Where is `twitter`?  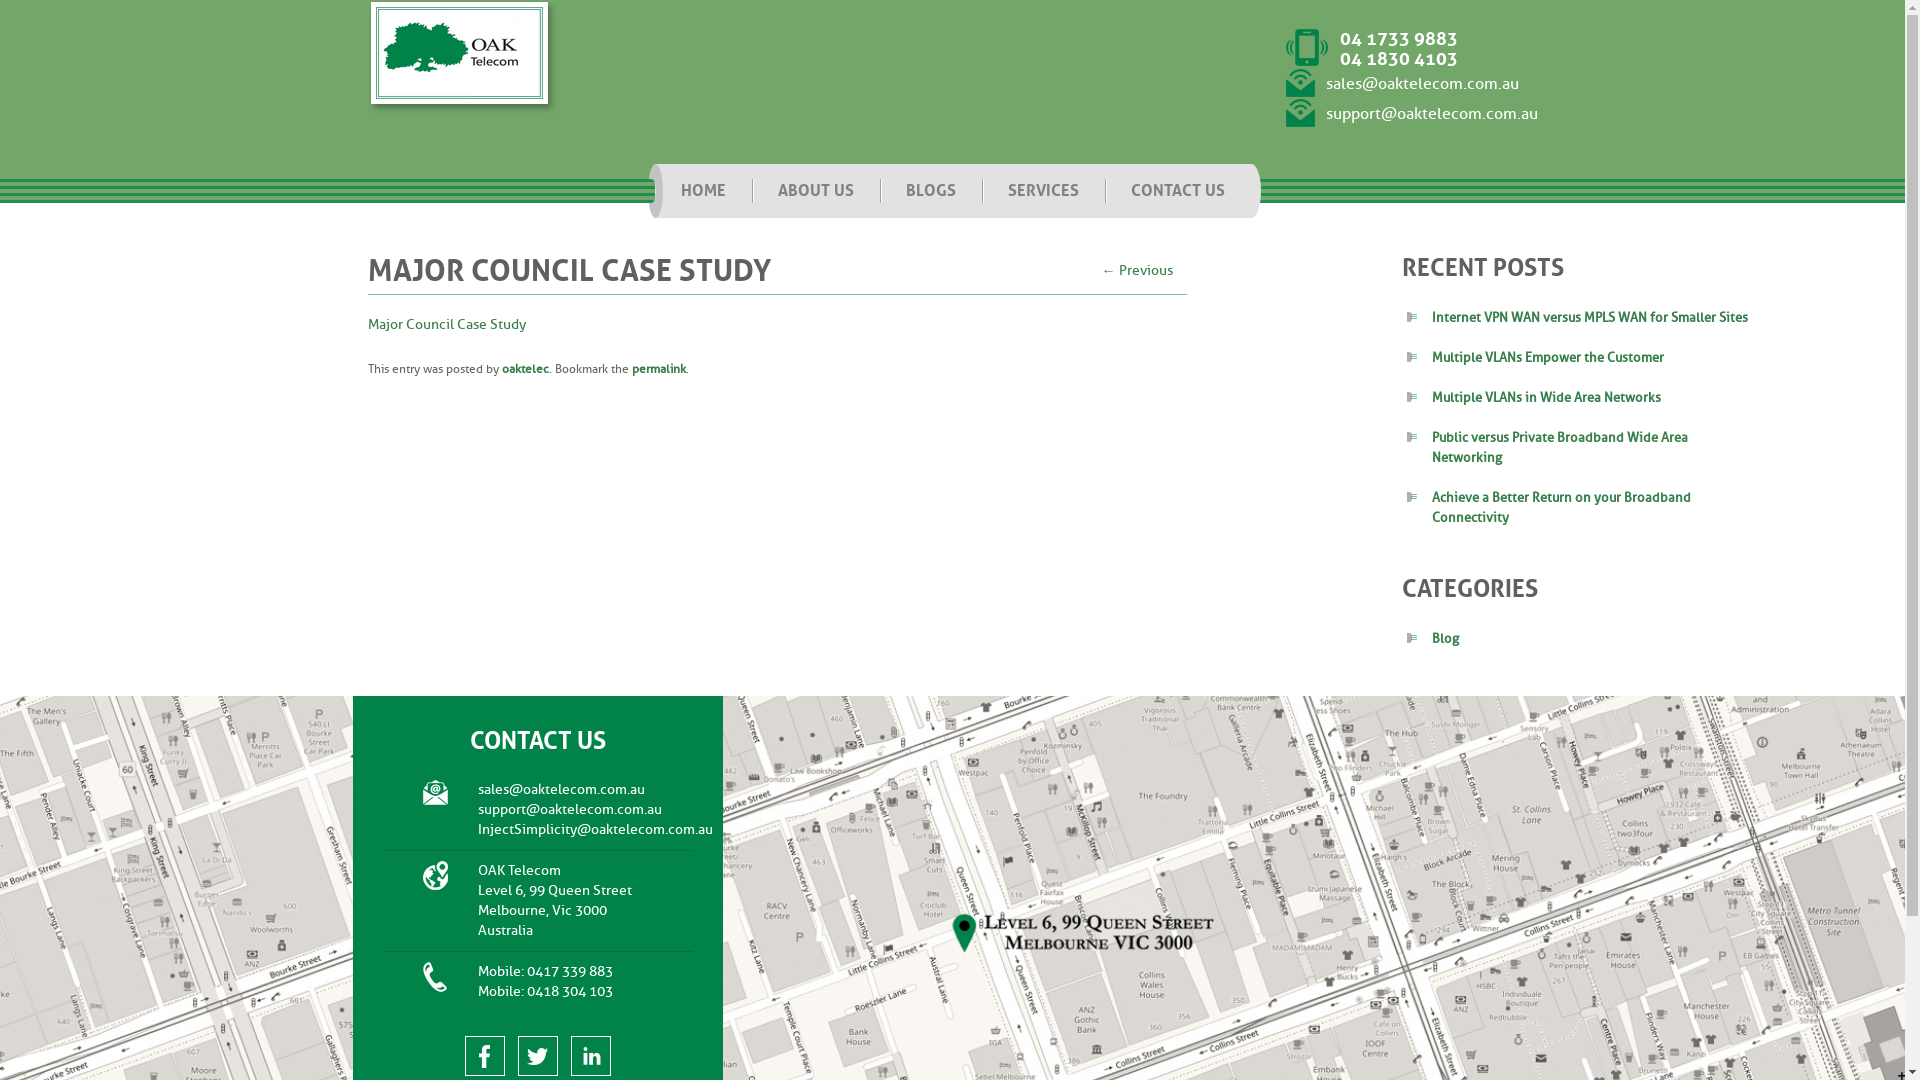 twitter is located at coordinates (538, 1056).